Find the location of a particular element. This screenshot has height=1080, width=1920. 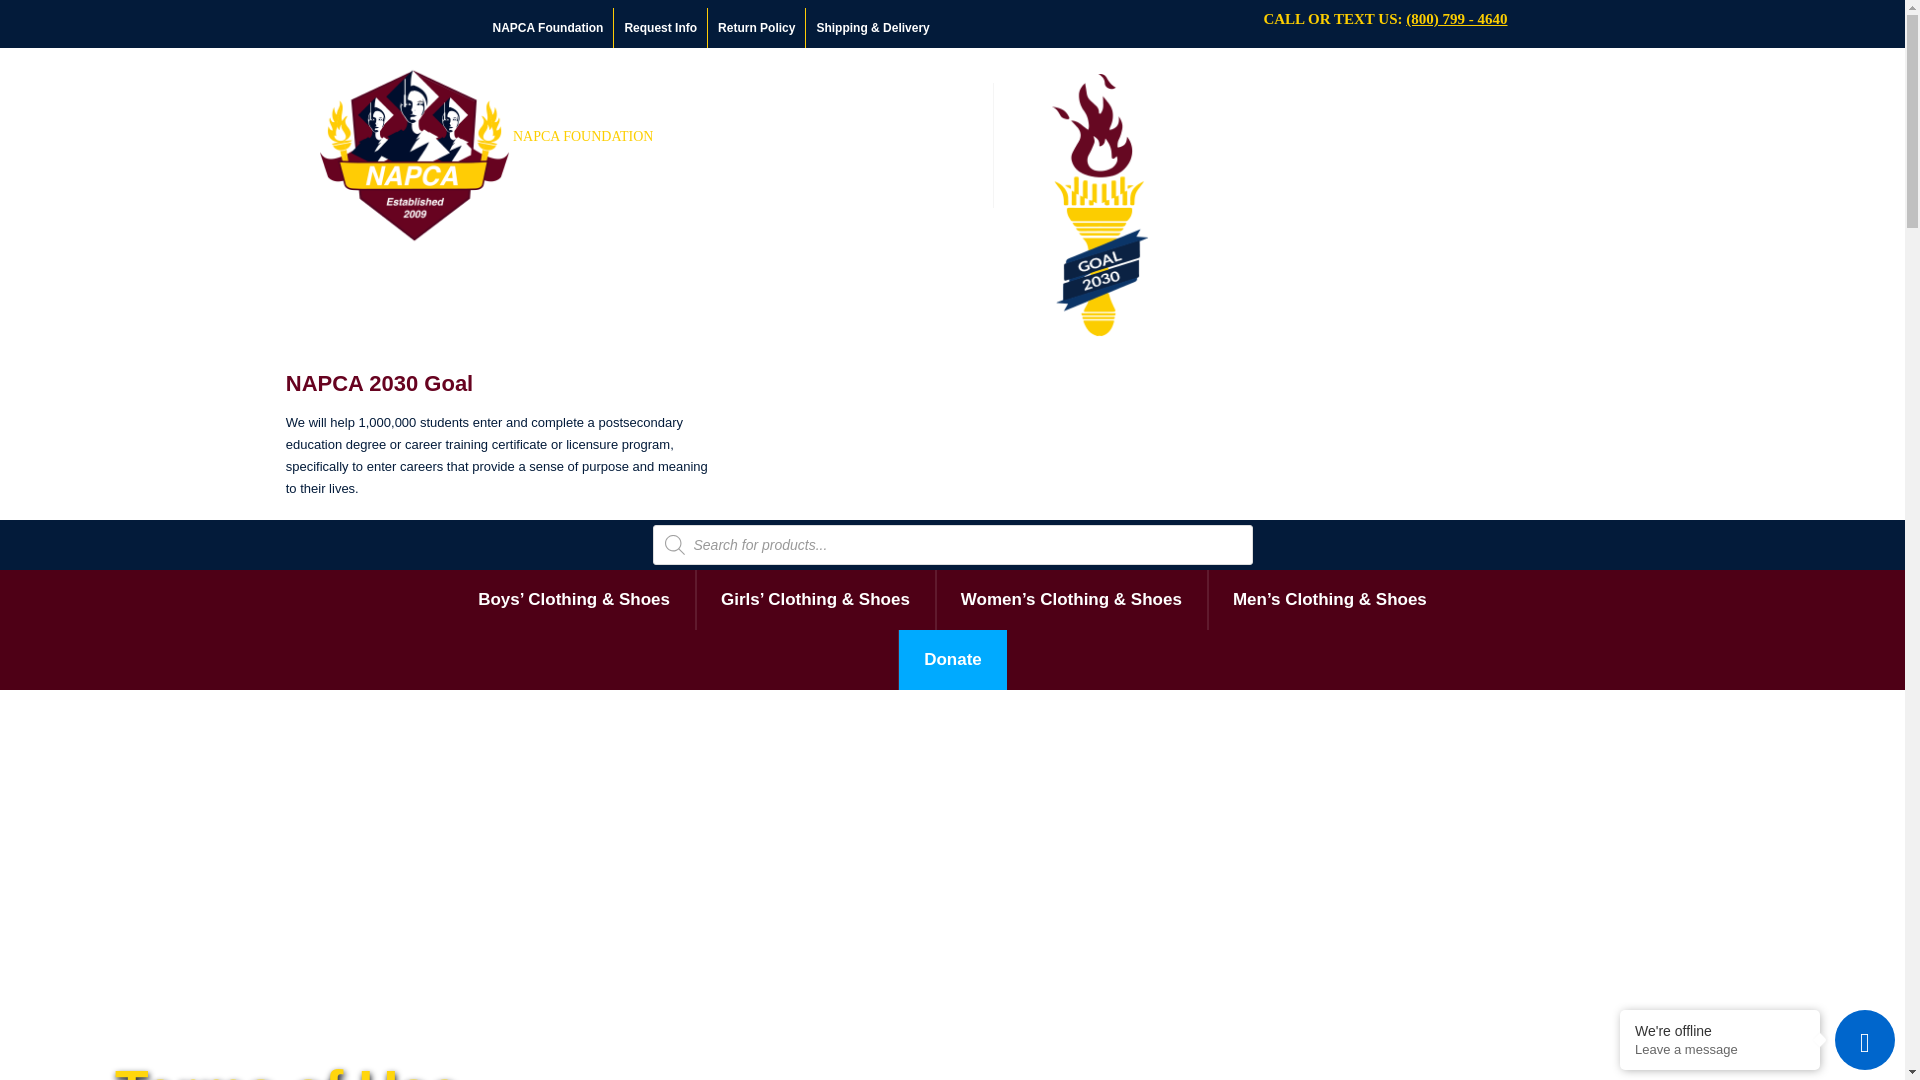

We're offline is located at coordinates (1720, 1030).